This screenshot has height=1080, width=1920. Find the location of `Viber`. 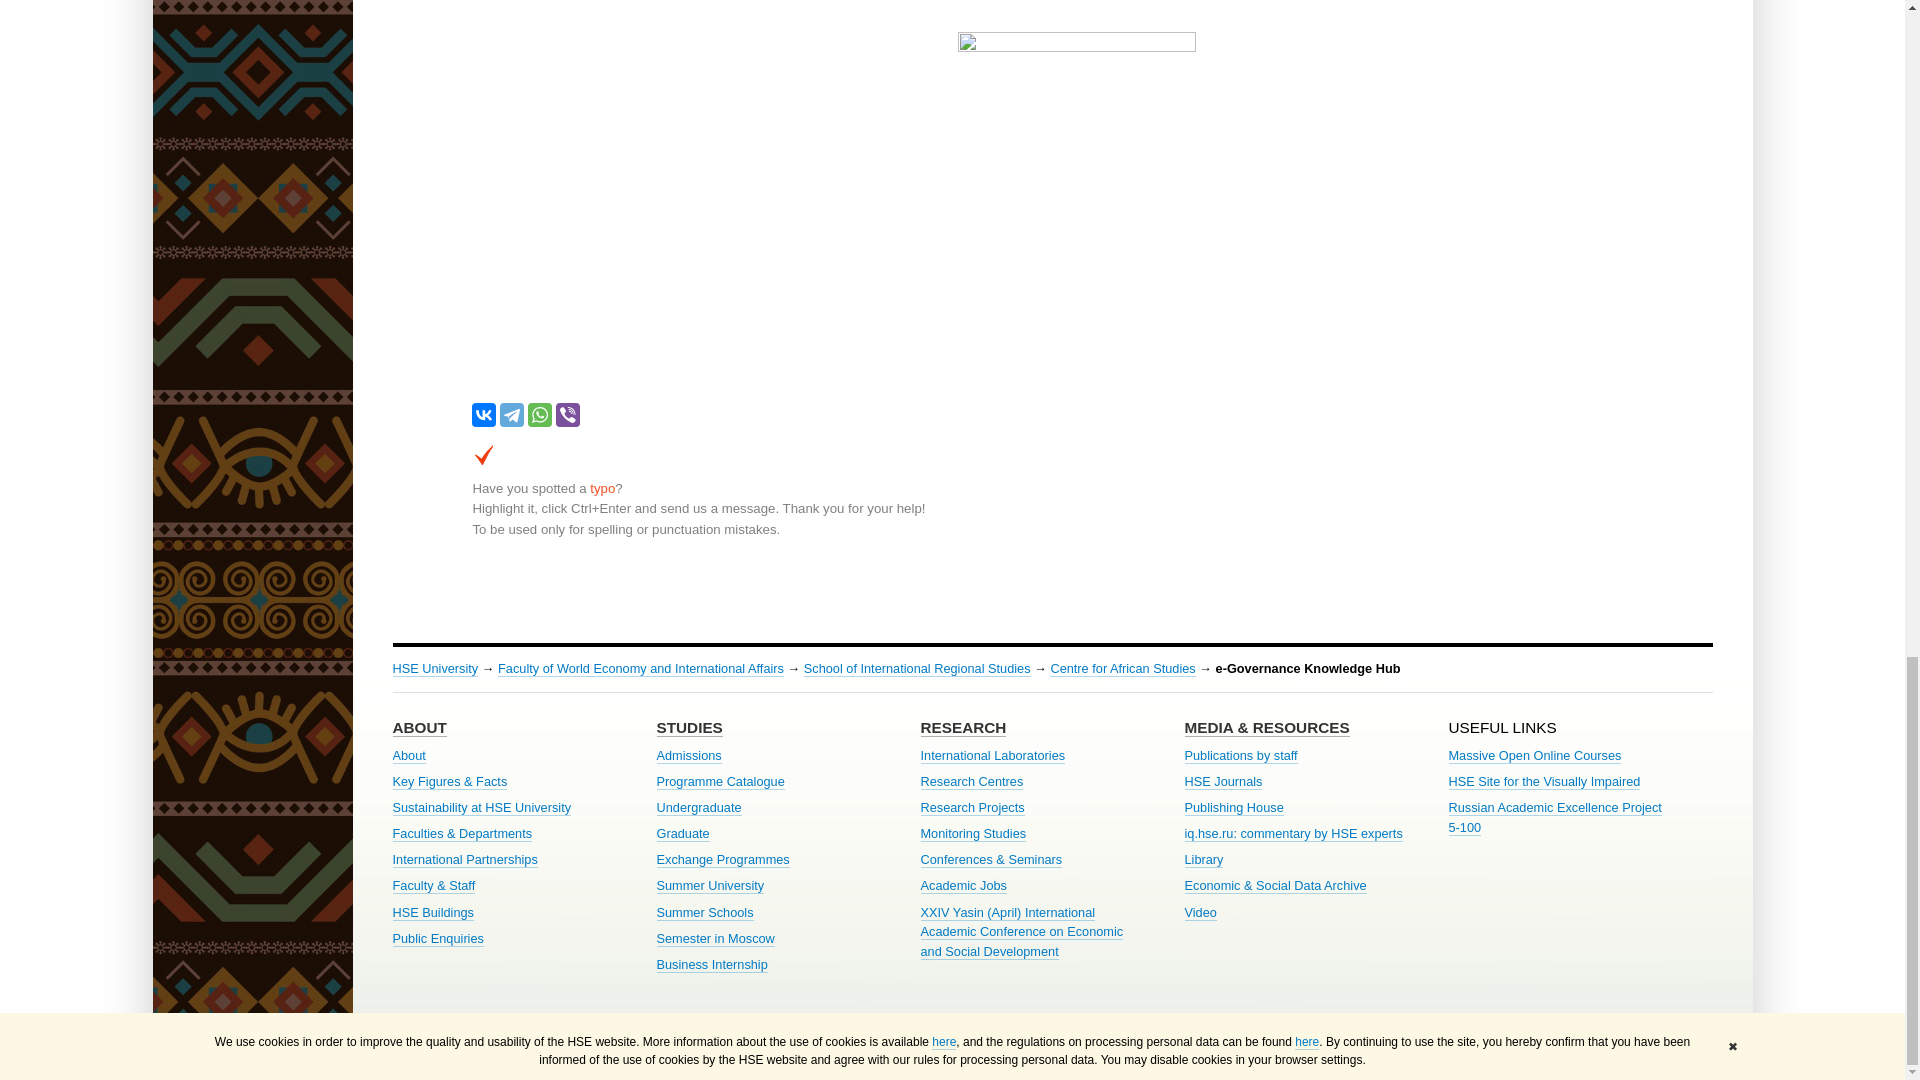

Viber is located at coordinates (568, 414).